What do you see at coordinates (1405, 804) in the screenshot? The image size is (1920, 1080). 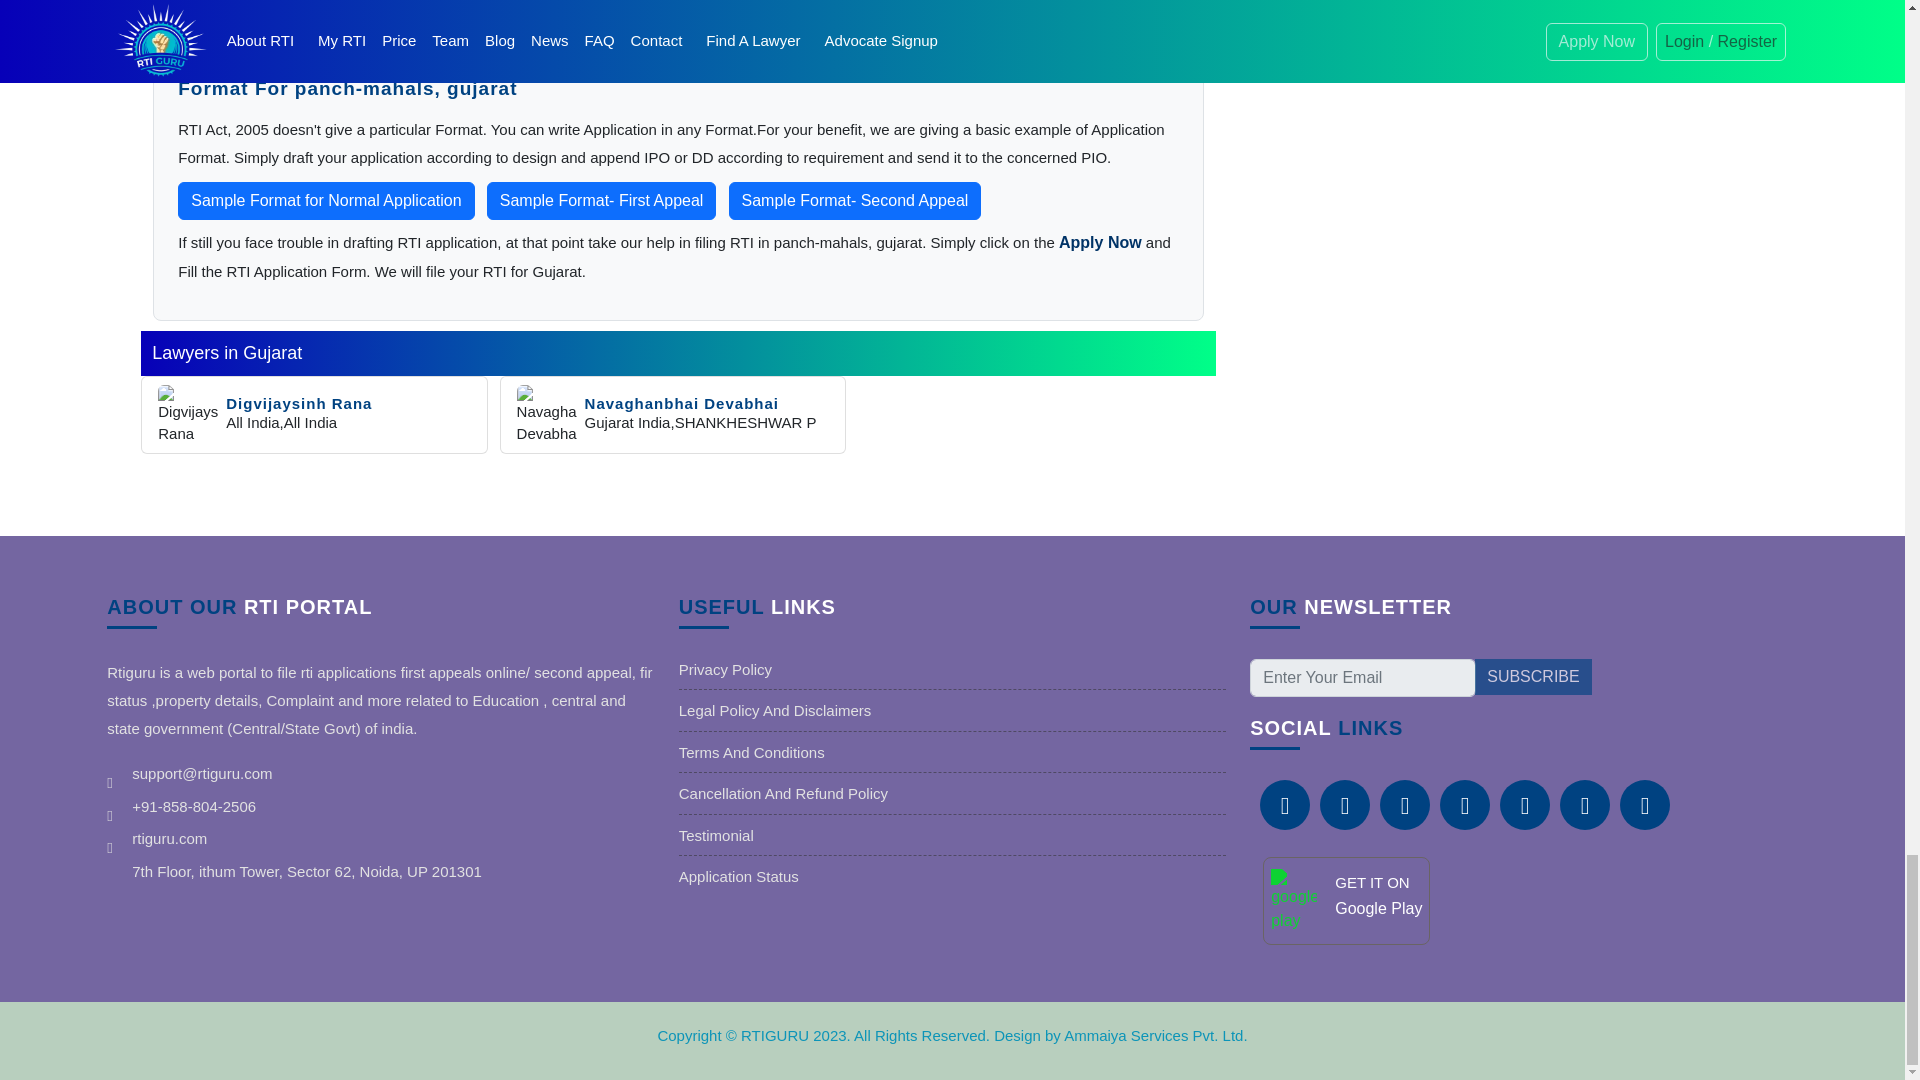 I see `twitter` at bounding box center [1405, 804].